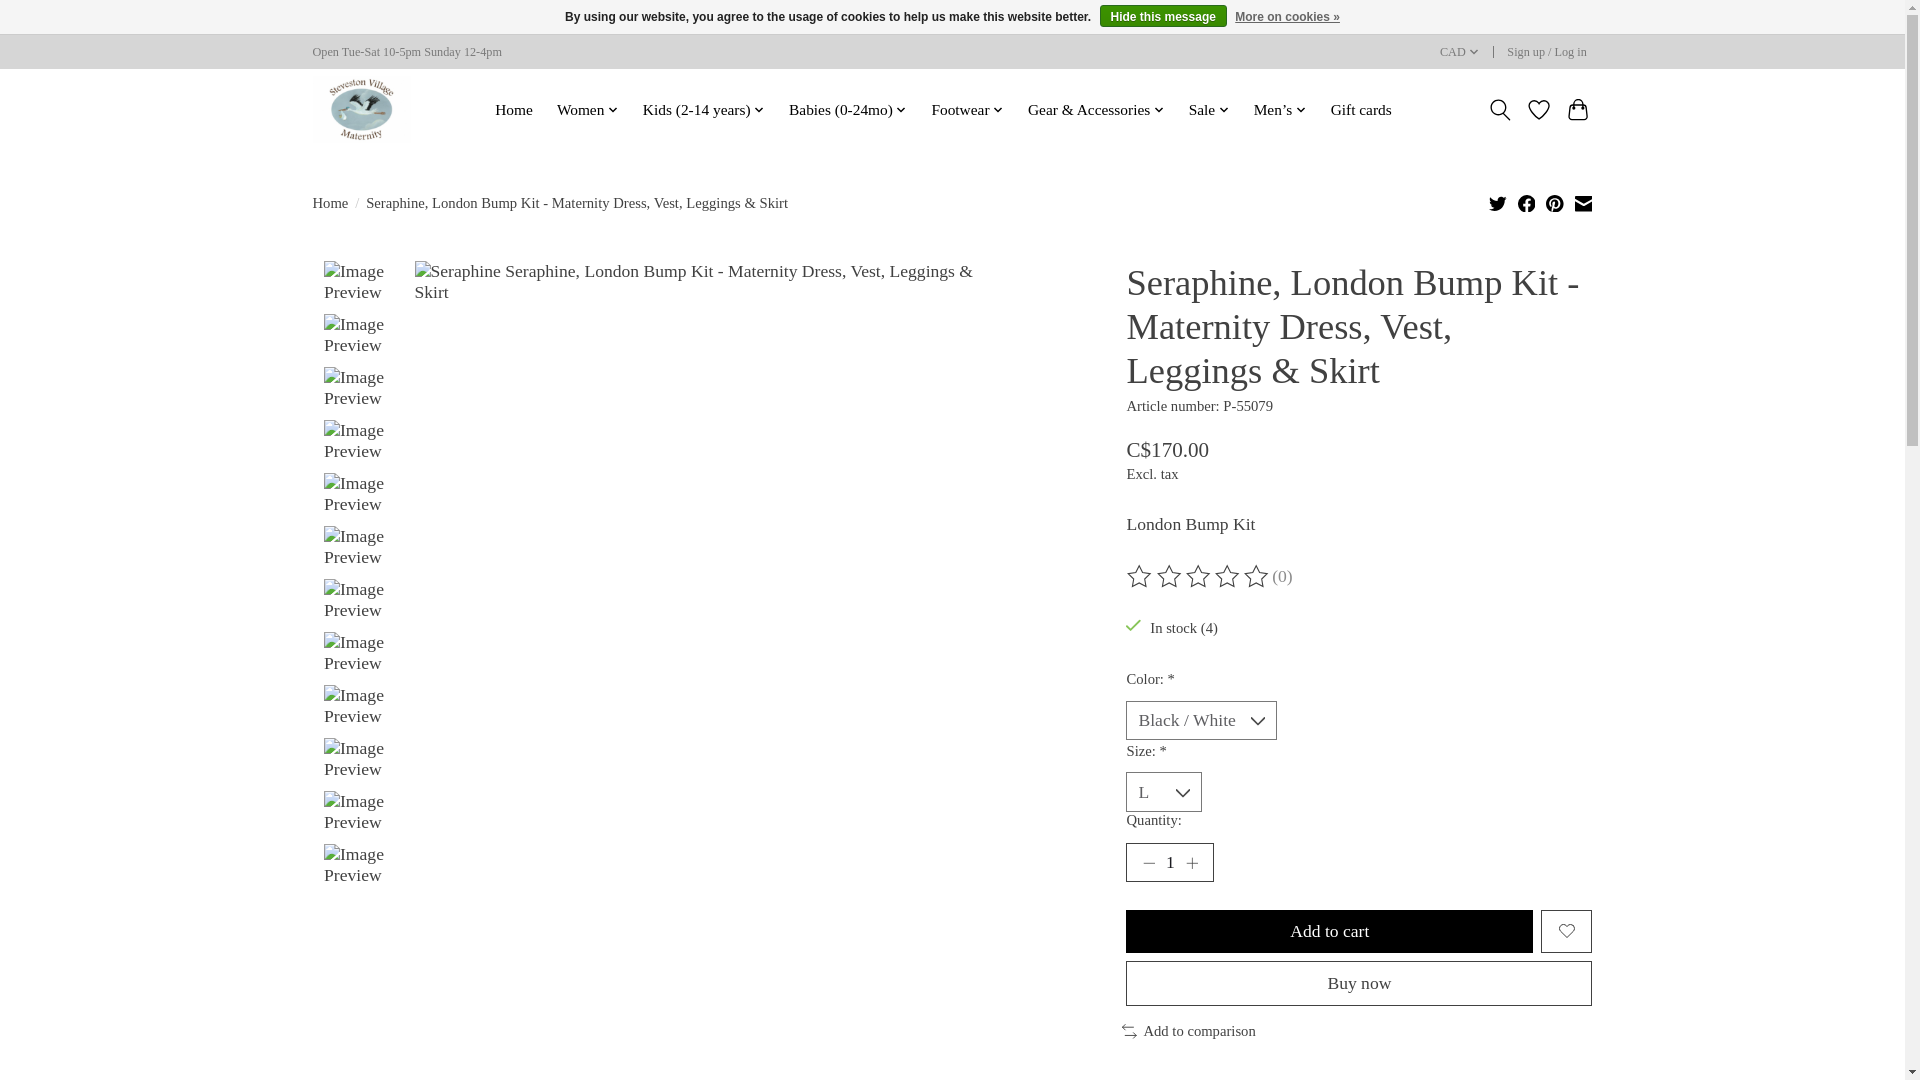 The image size is (1920, 1080). I want to click on My account, so click(1547, 52).